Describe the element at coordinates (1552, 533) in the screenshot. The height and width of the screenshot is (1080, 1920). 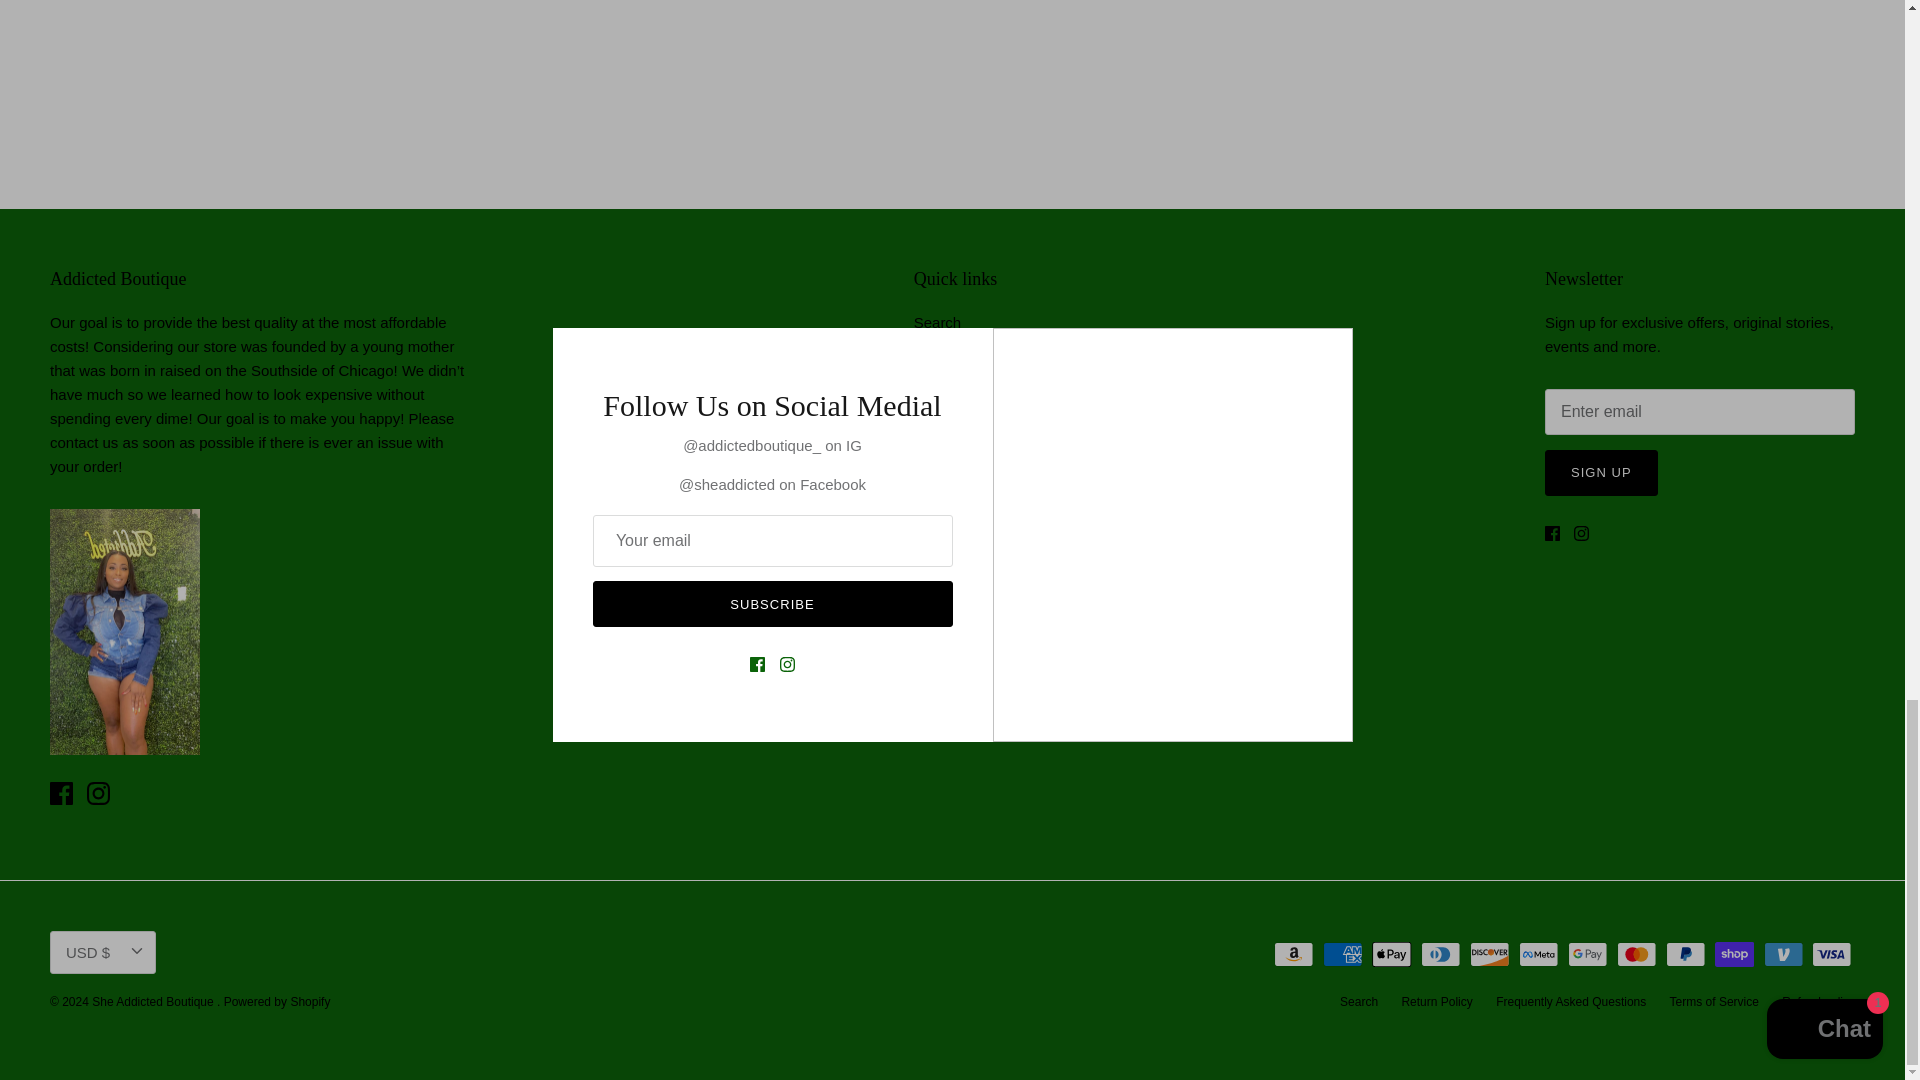
I see `Facebook` at that location.